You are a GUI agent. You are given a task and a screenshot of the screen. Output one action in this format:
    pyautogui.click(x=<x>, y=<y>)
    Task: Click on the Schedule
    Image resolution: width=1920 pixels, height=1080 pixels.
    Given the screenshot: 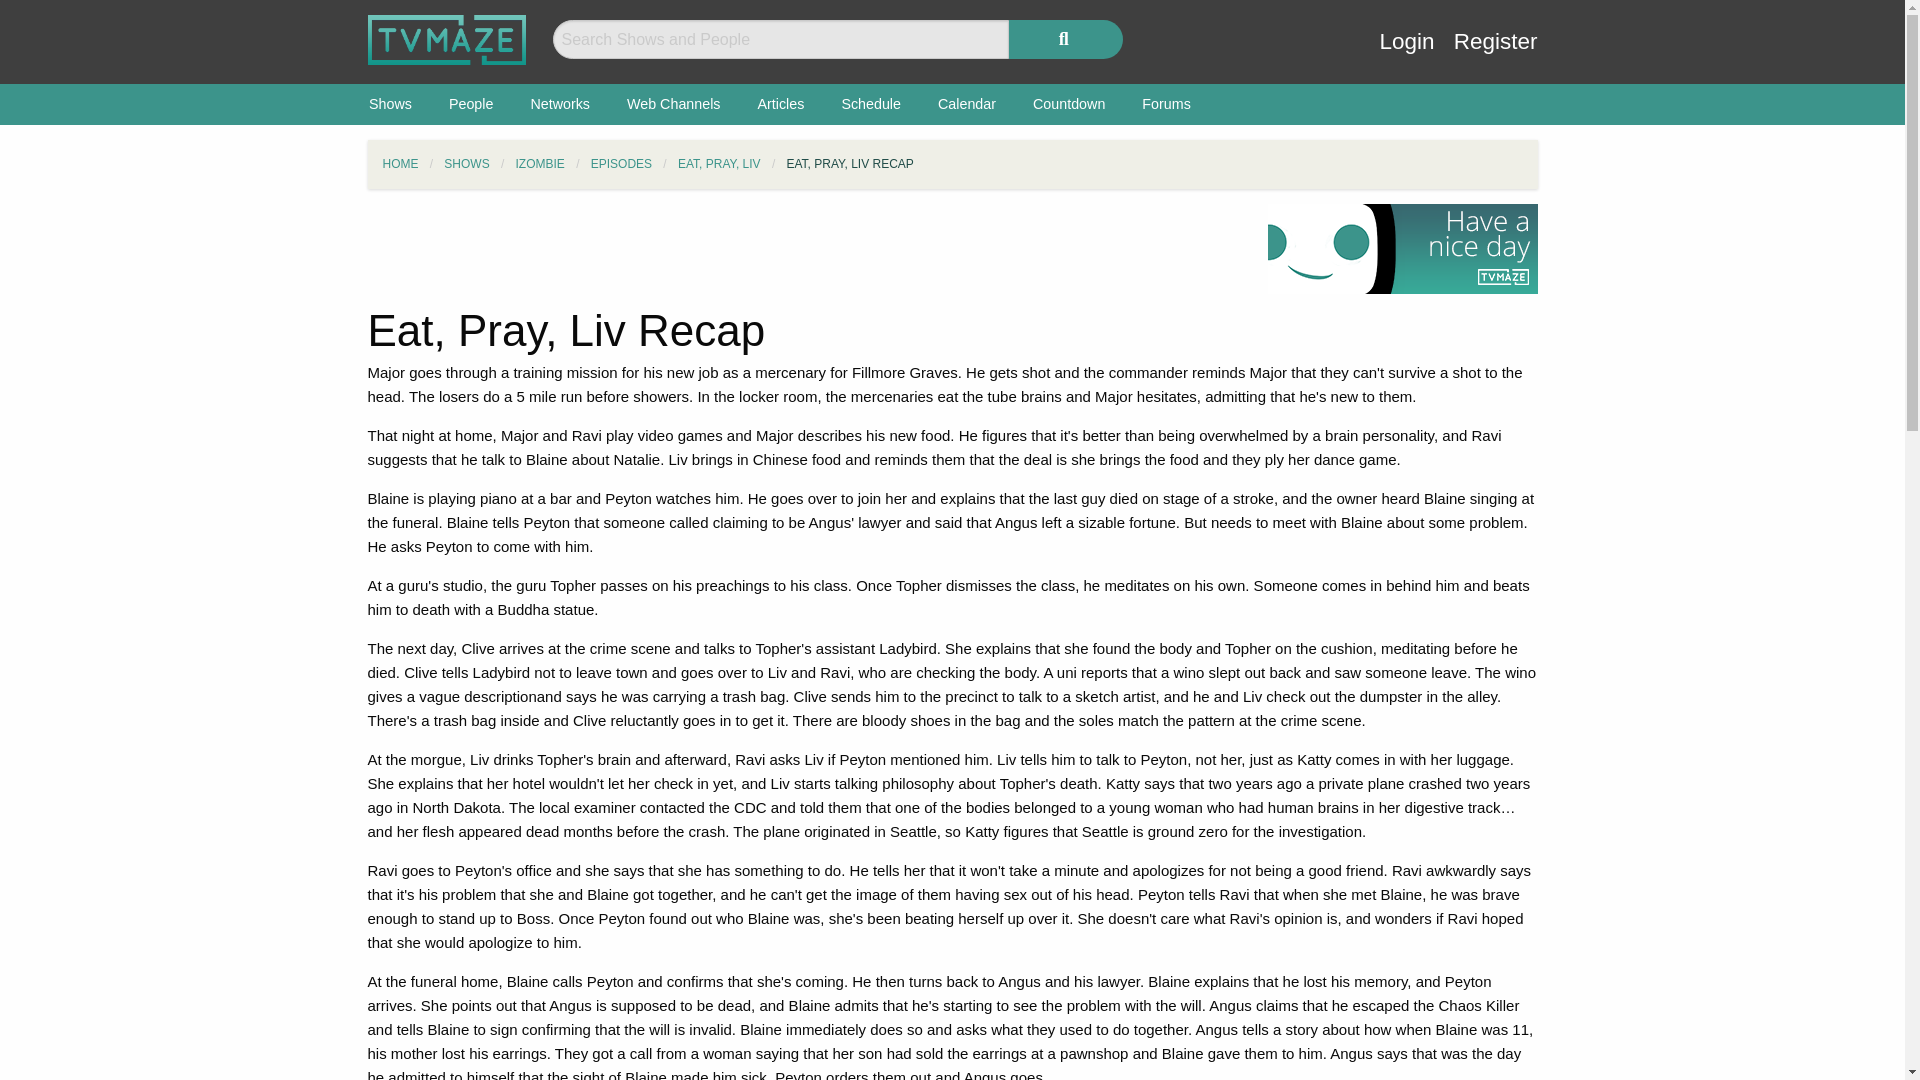 What is the action you would take?
    pyautogui.click(x=871, y=104)
    